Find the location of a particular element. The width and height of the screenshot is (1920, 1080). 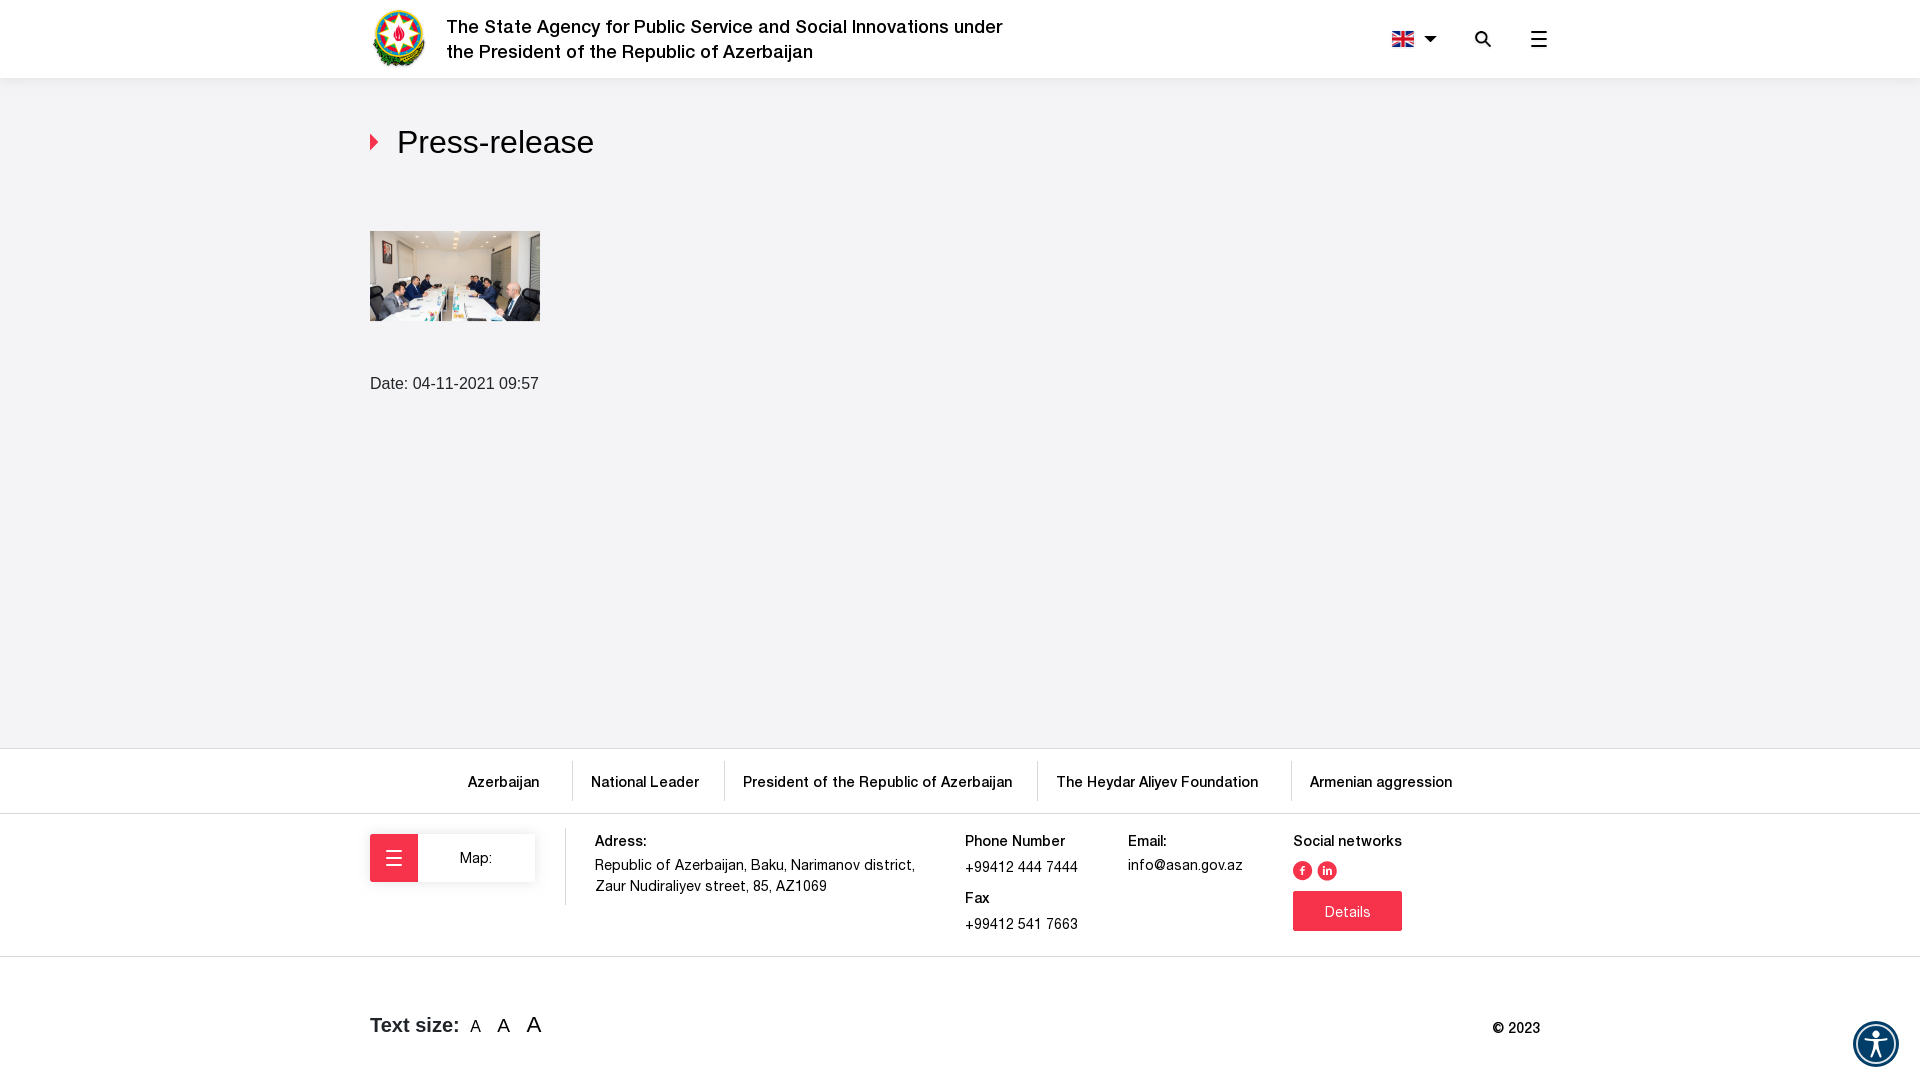

A is located at coordinates (534, 1025).